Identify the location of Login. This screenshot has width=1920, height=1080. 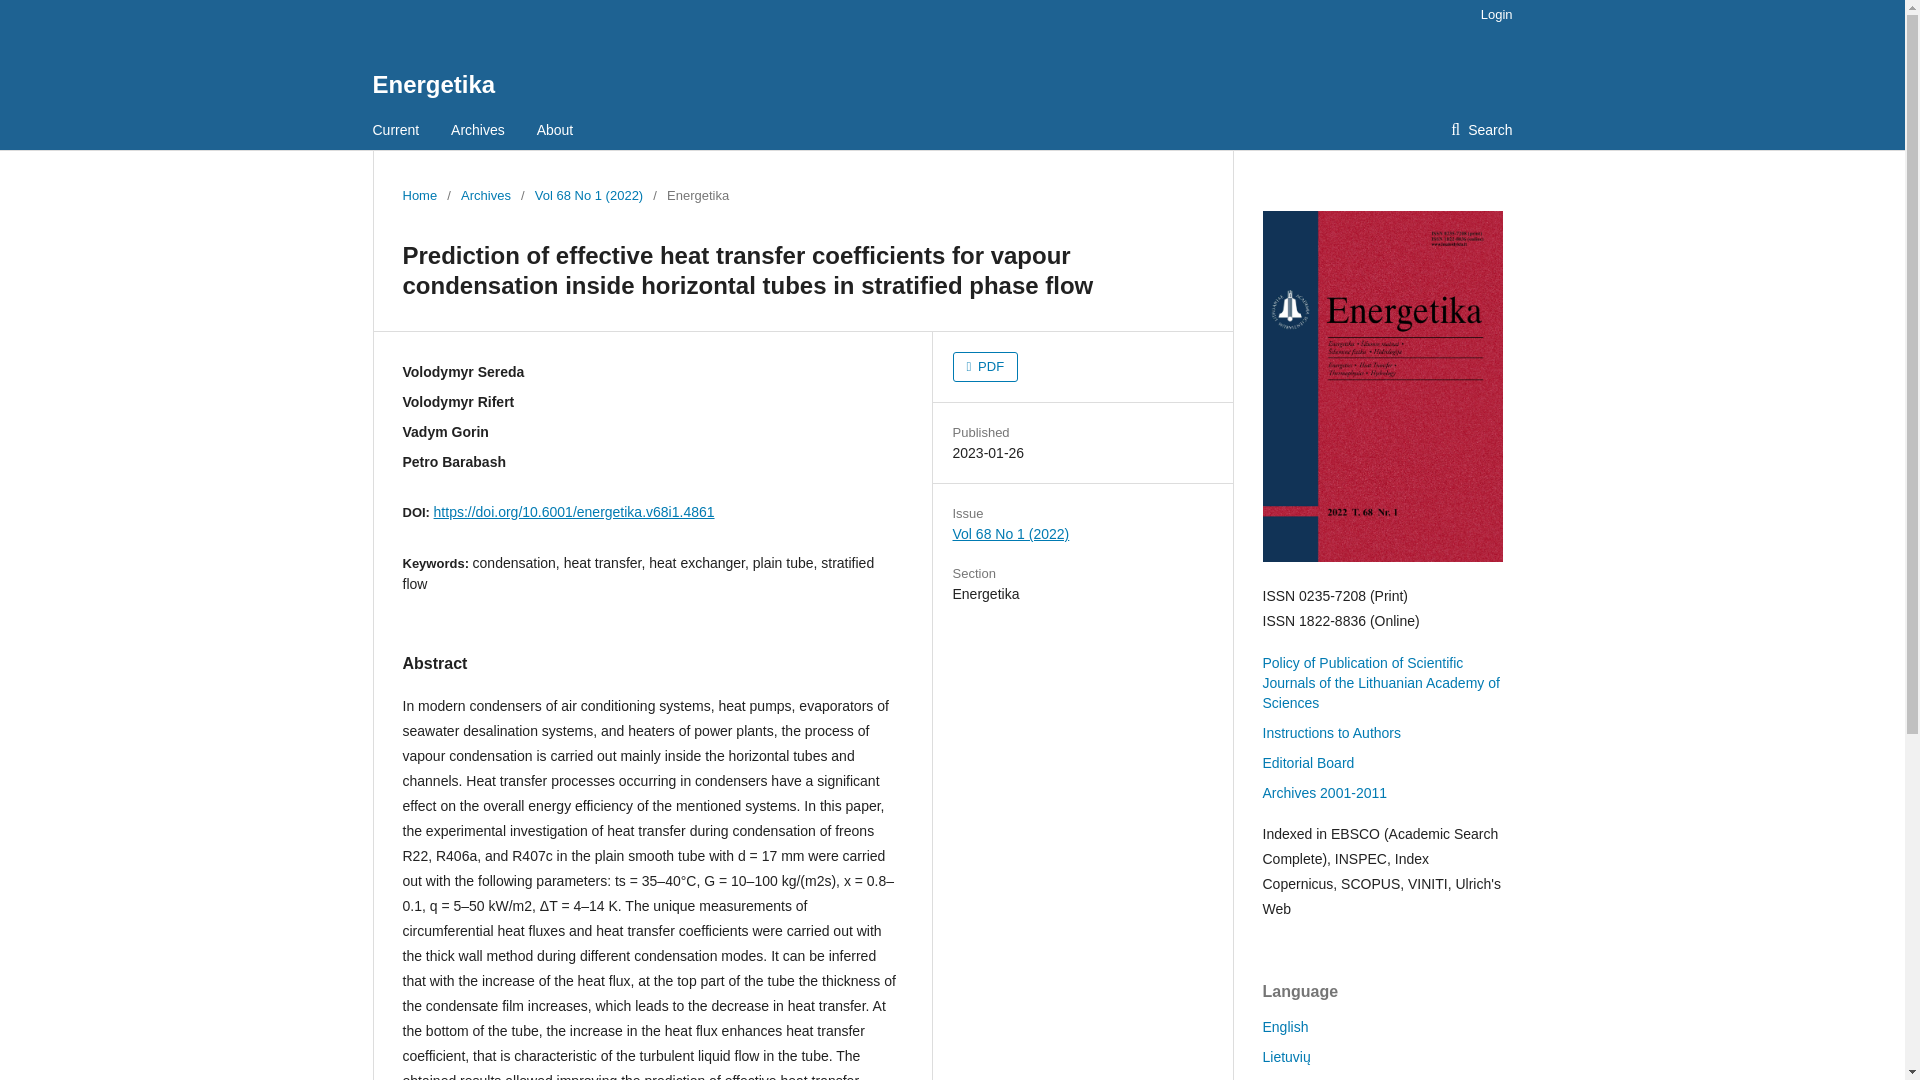
(1491, 15).